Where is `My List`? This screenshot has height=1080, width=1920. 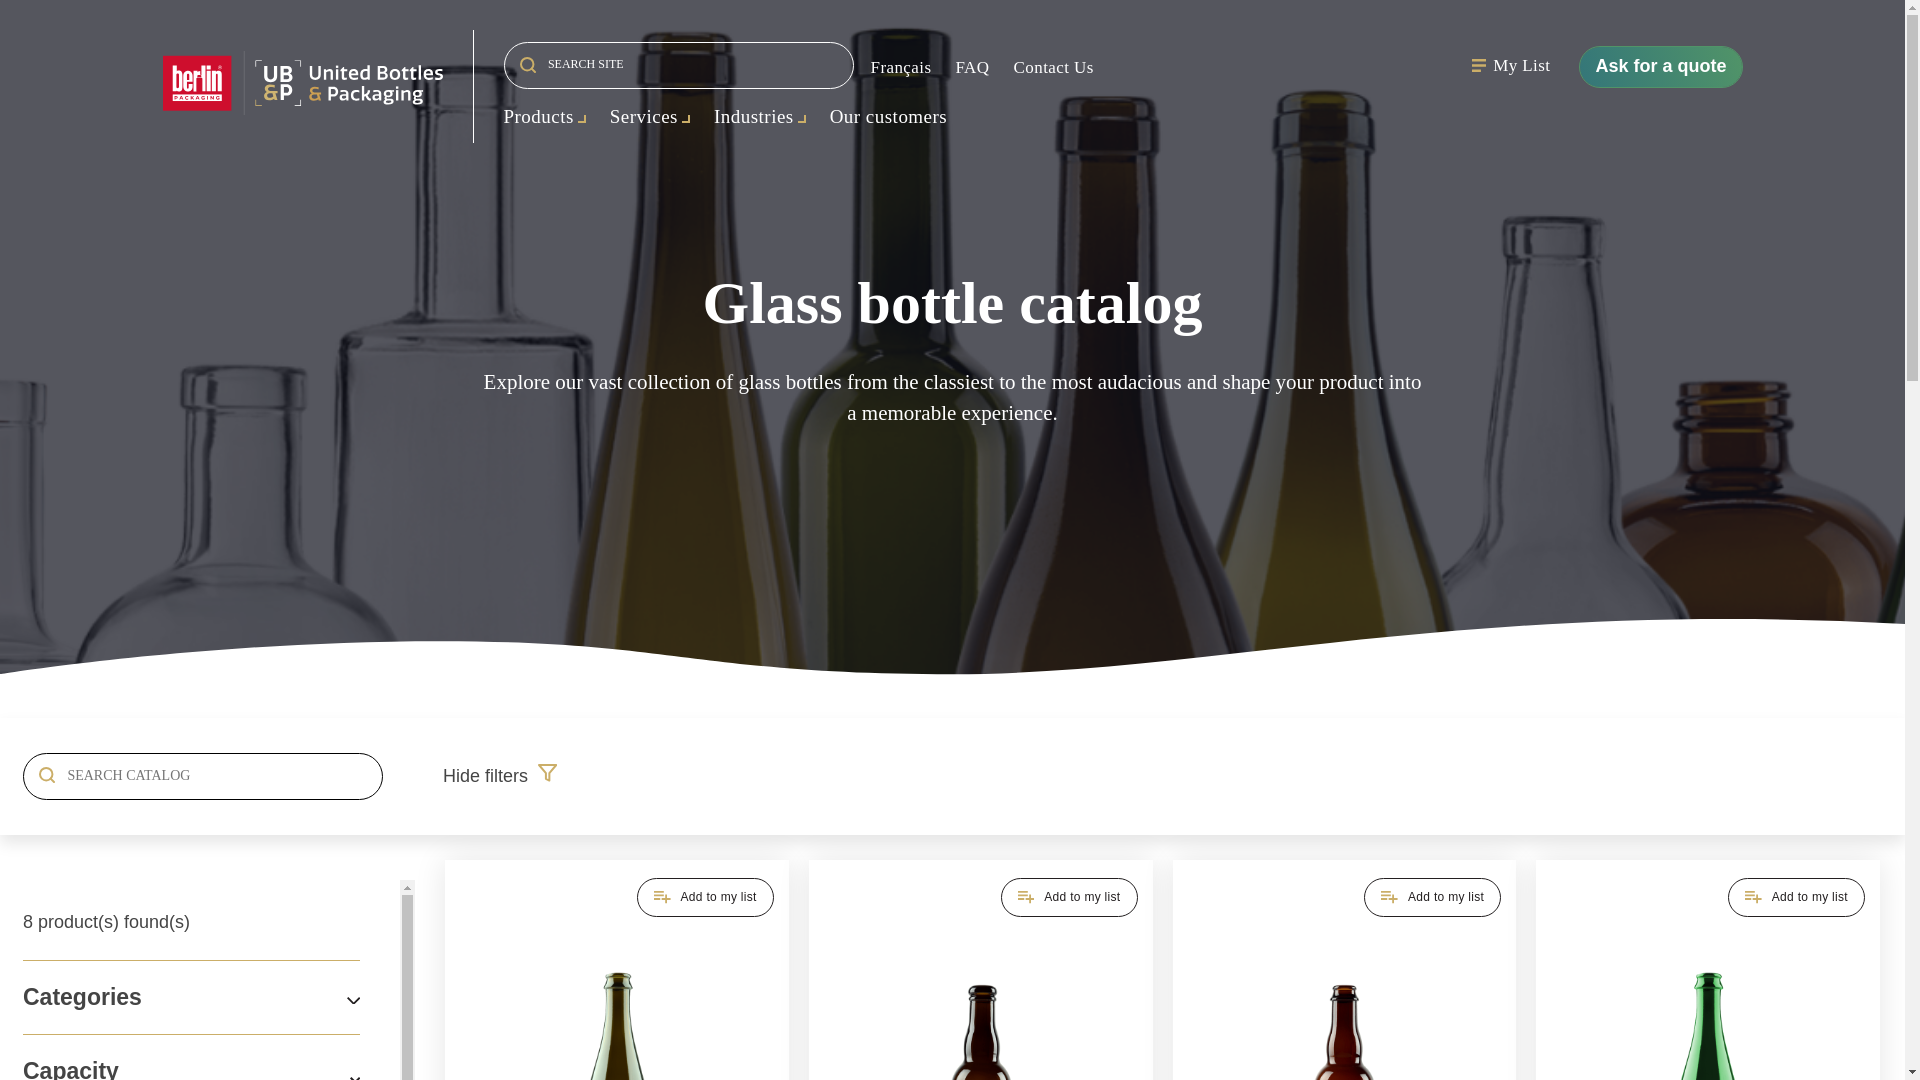 My List is located at coordinates (1510, 66).